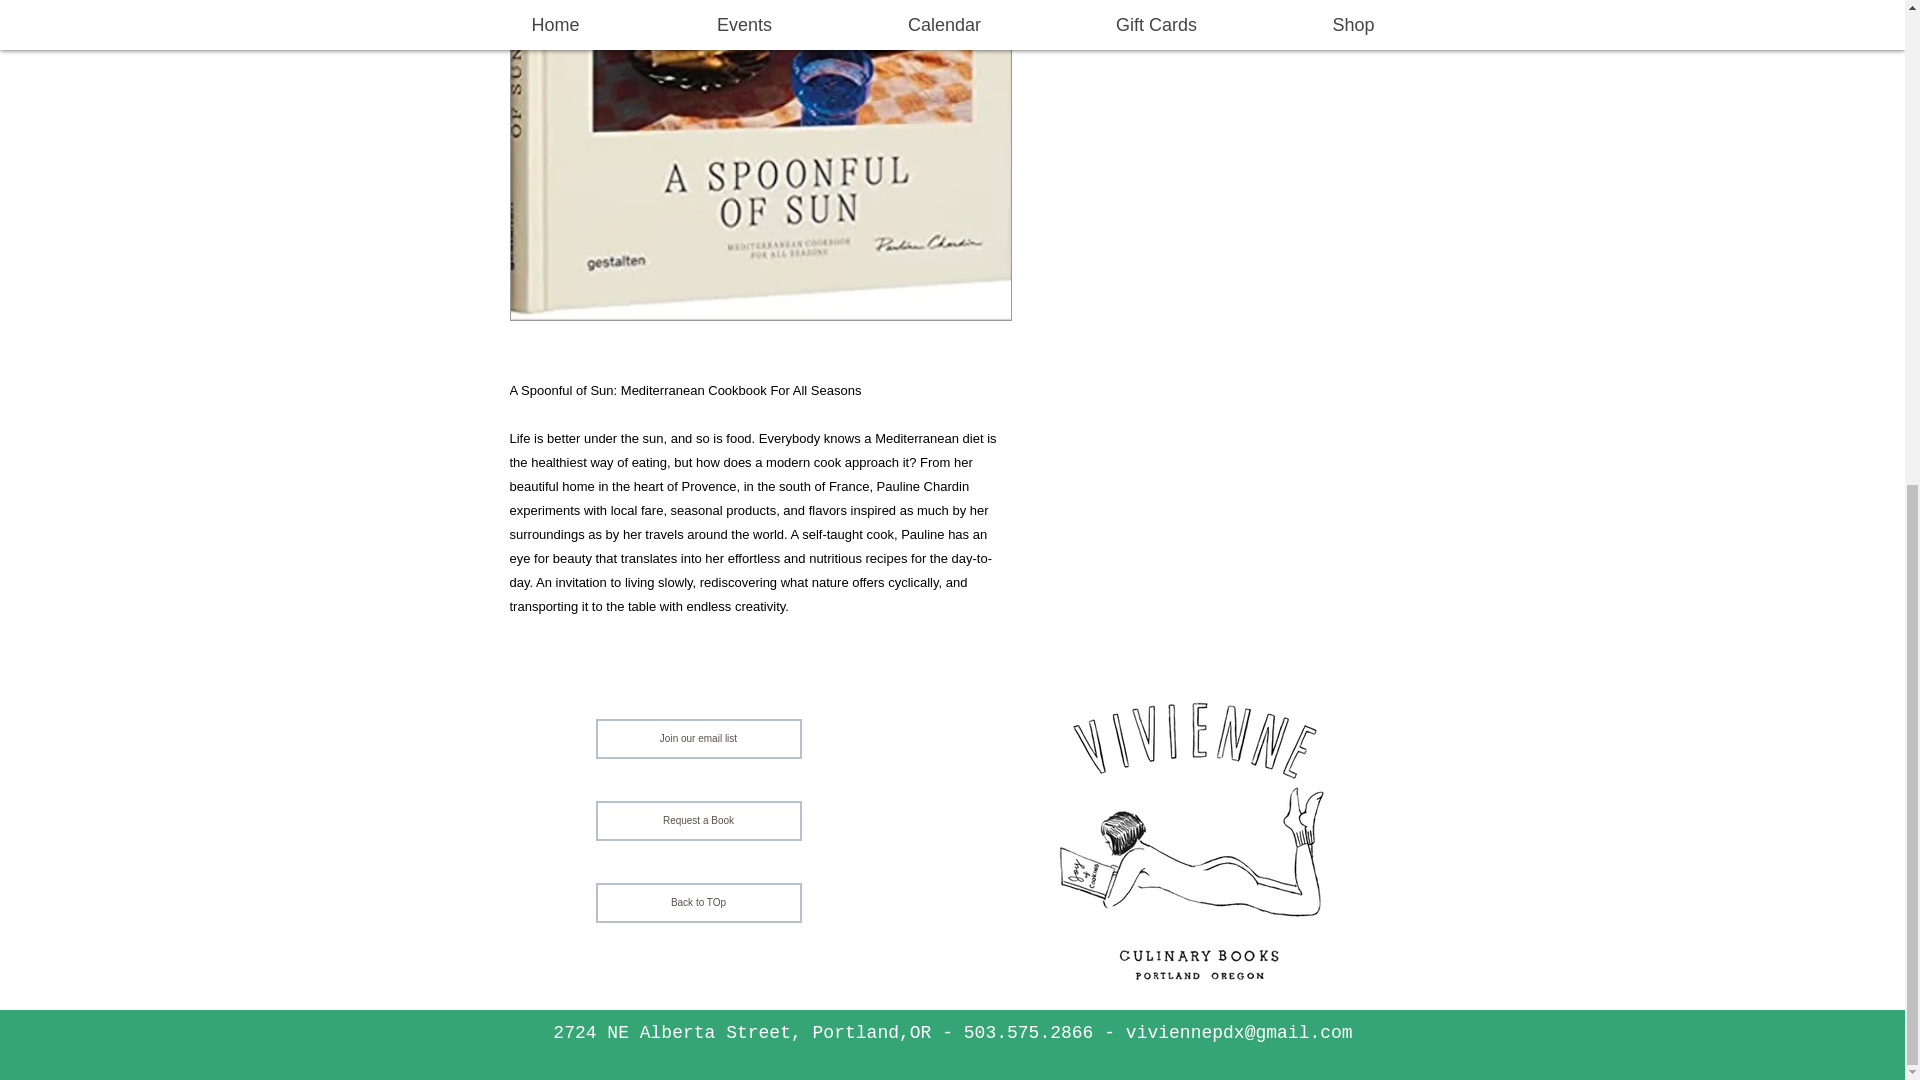 The image size is (1920, 1080). I want to click on Request a Book, so click(698, 821).